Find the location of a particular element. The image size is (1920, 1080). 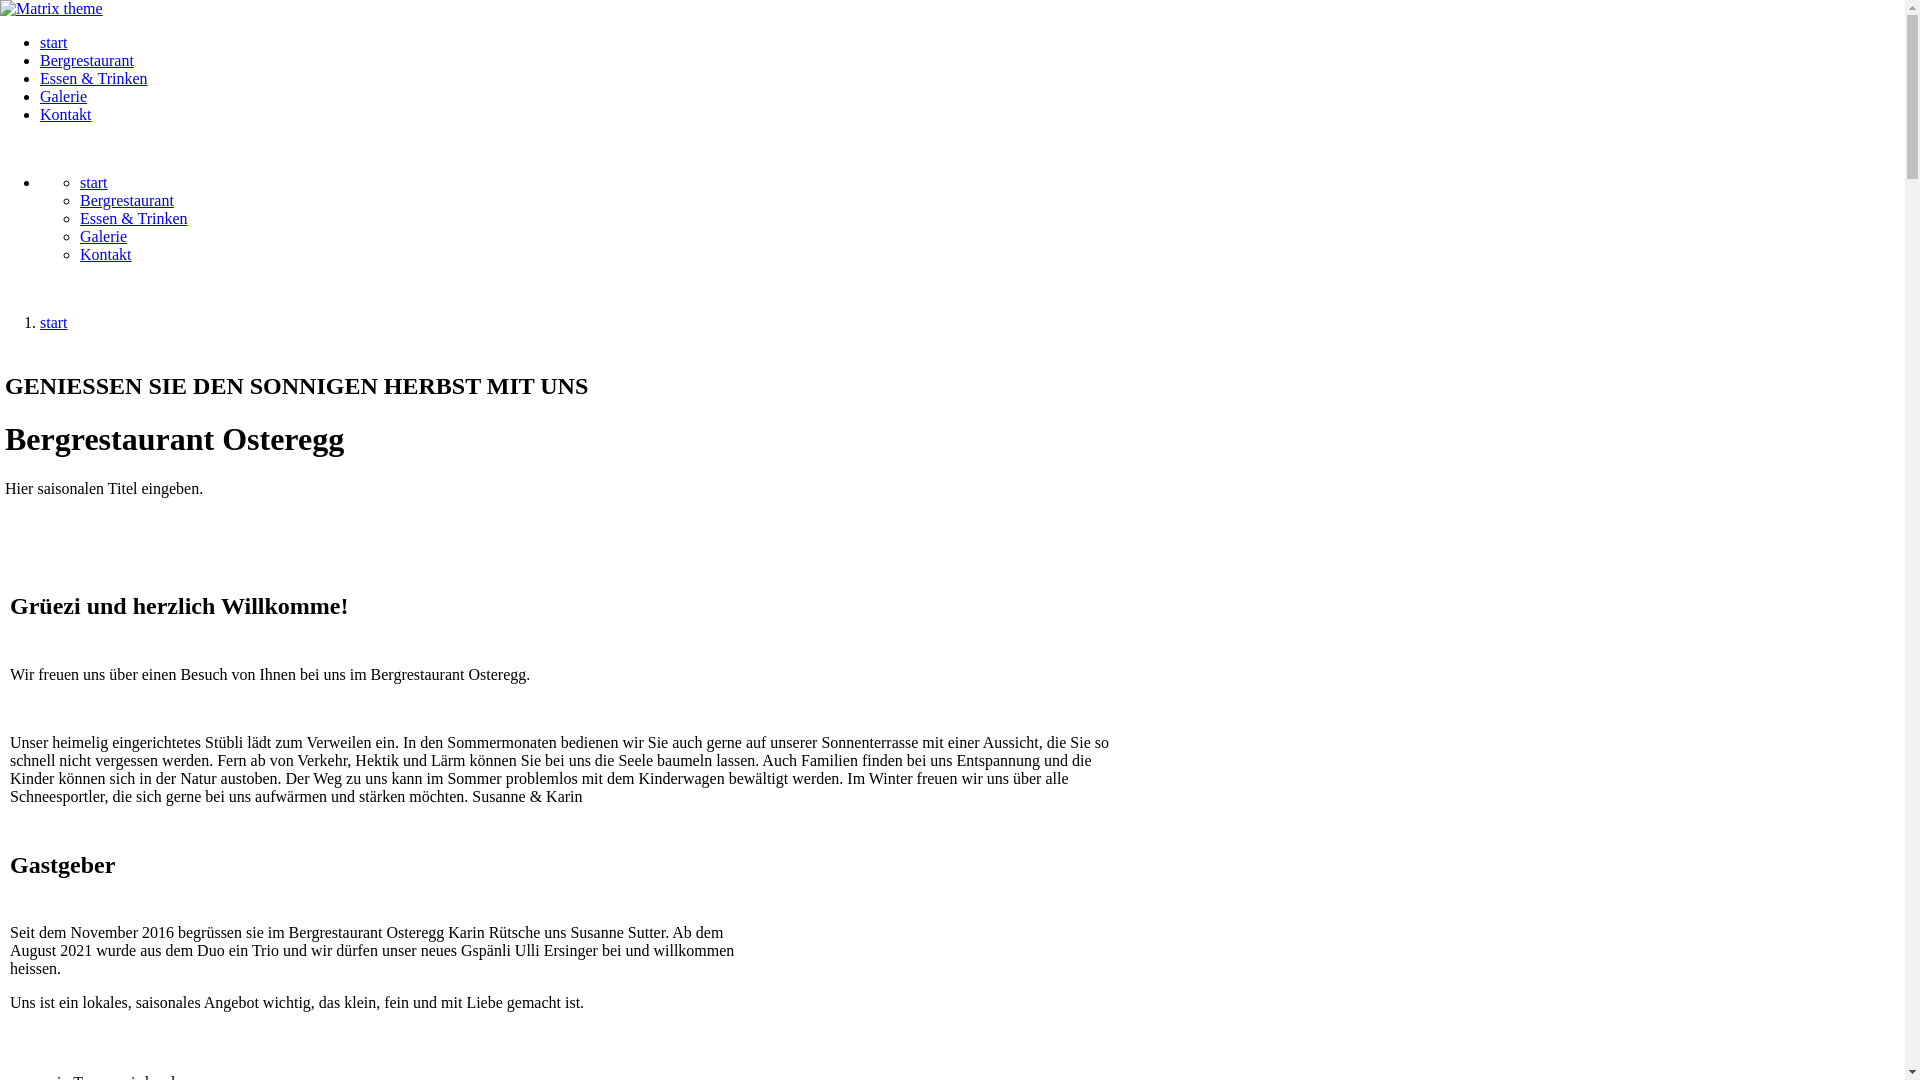

start is located at coordinates (54, 322).